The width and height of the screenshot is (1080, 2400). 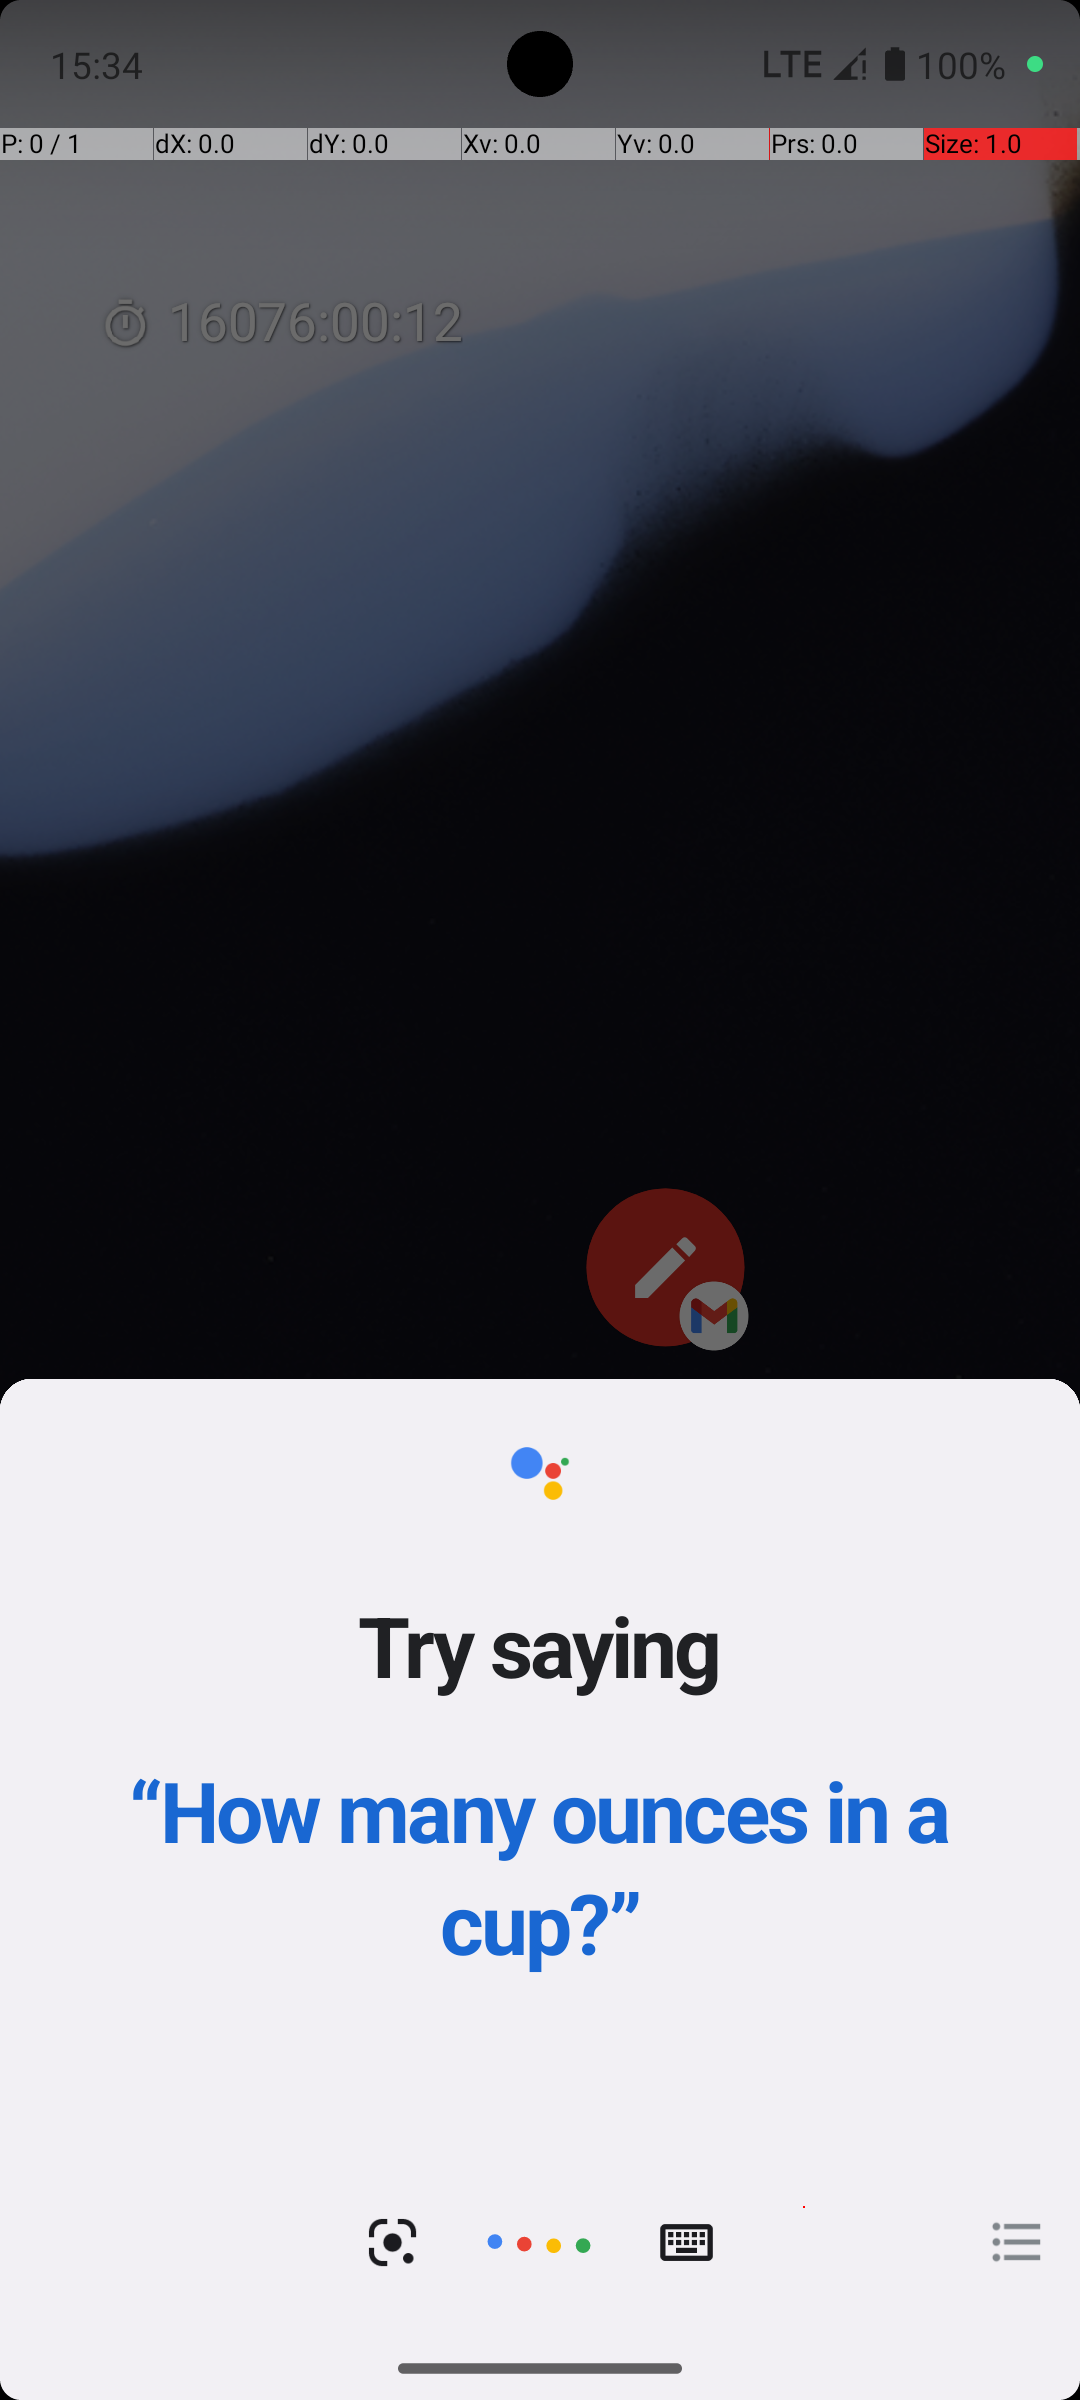 I want to click on Google Assistant widget., so click(x=540, y=1858).